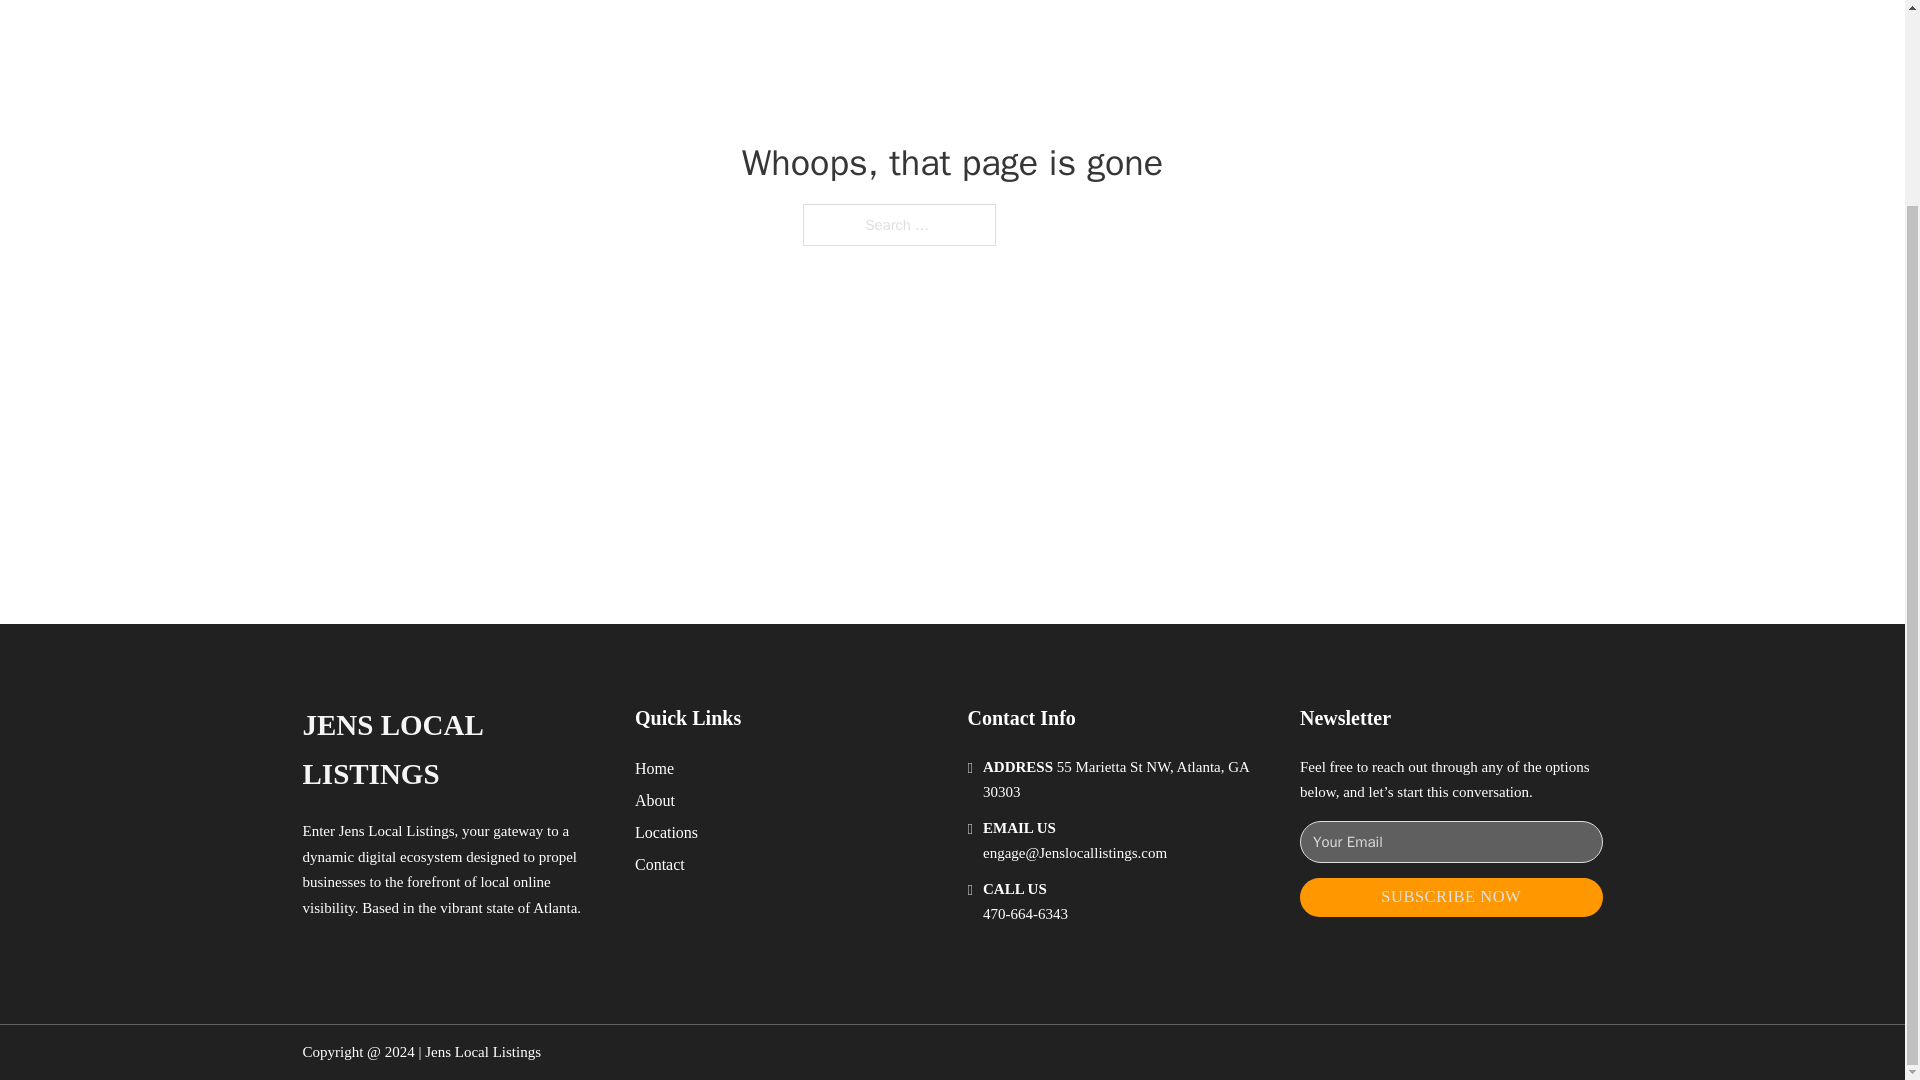  What do you see at coordinates (1451, 897) in the screenshot?
I see `SUBSCRIBE NOW` at bounding box center [1451, 897].